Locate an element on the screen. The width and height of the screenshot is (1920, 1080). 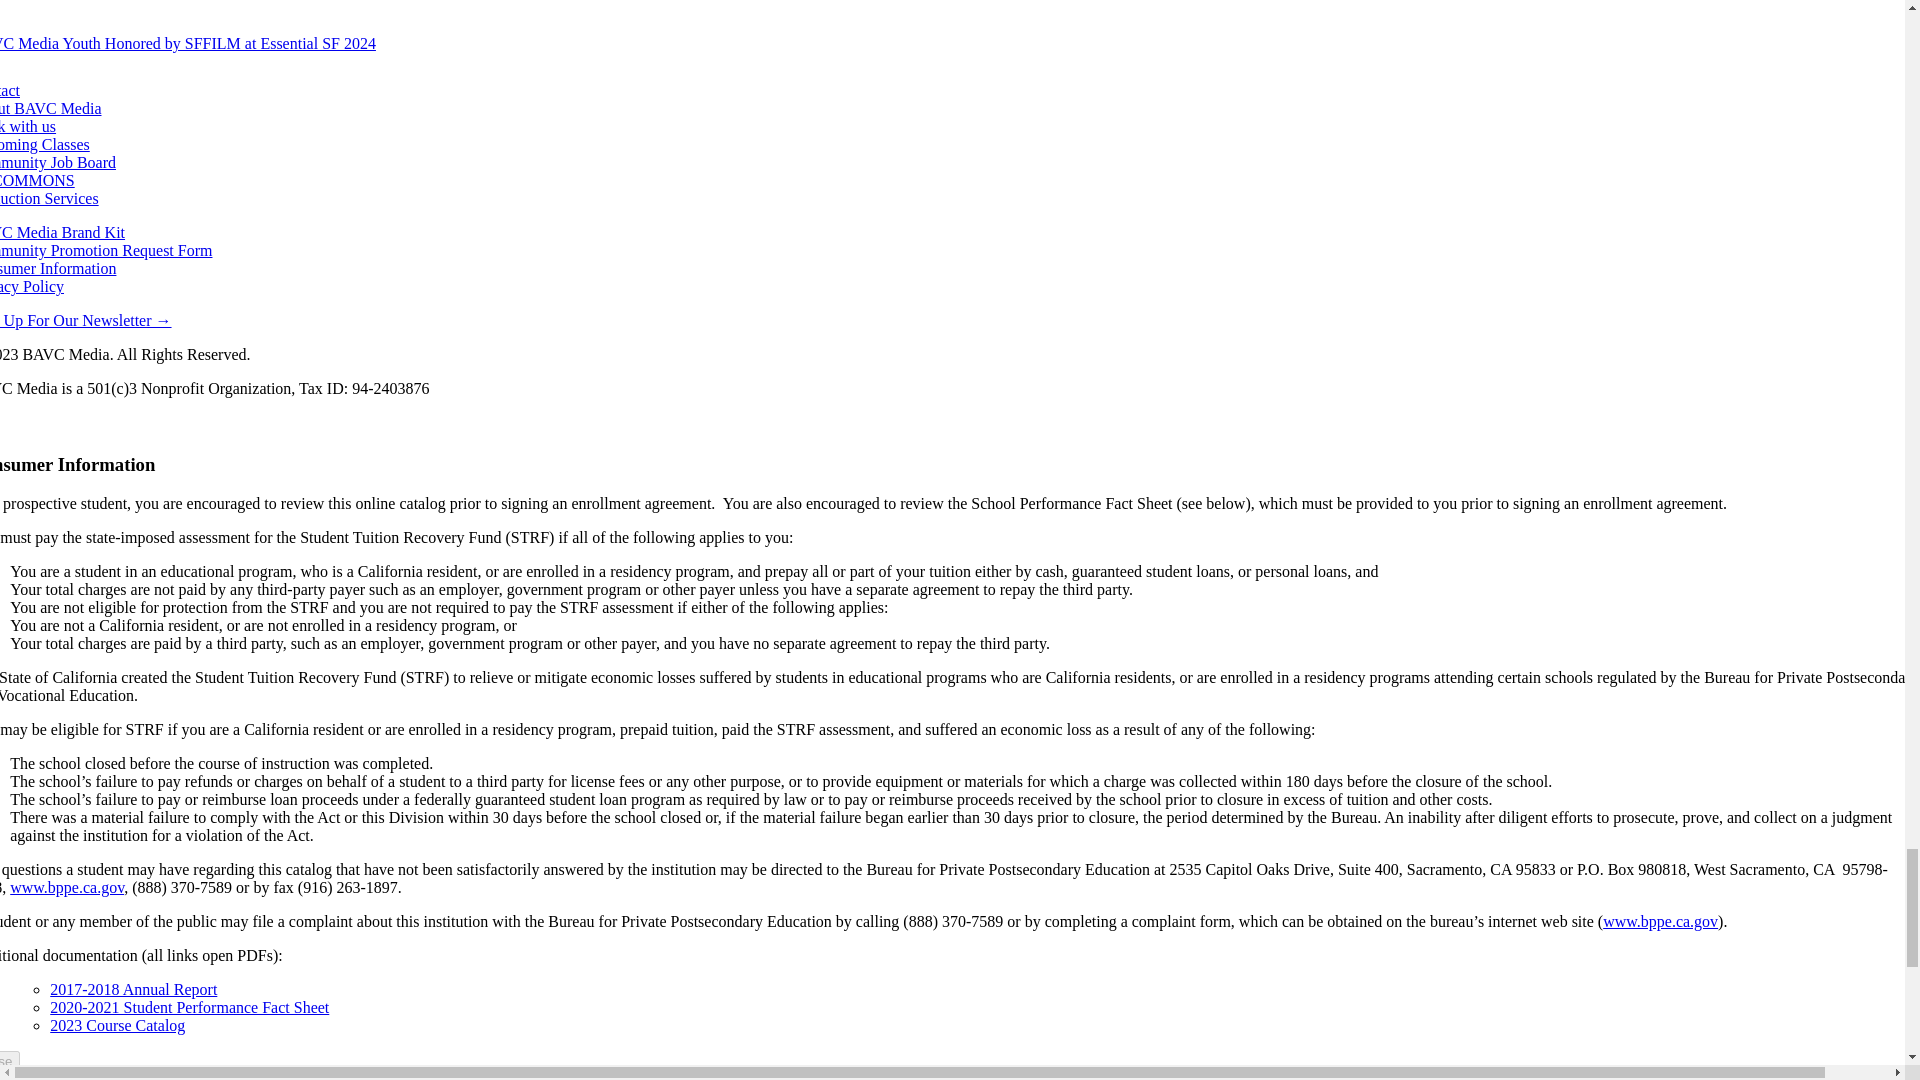
BAVC Media Youth Honored by SFFILM at Essential SF 2024 is located at coordinates (188, 42).